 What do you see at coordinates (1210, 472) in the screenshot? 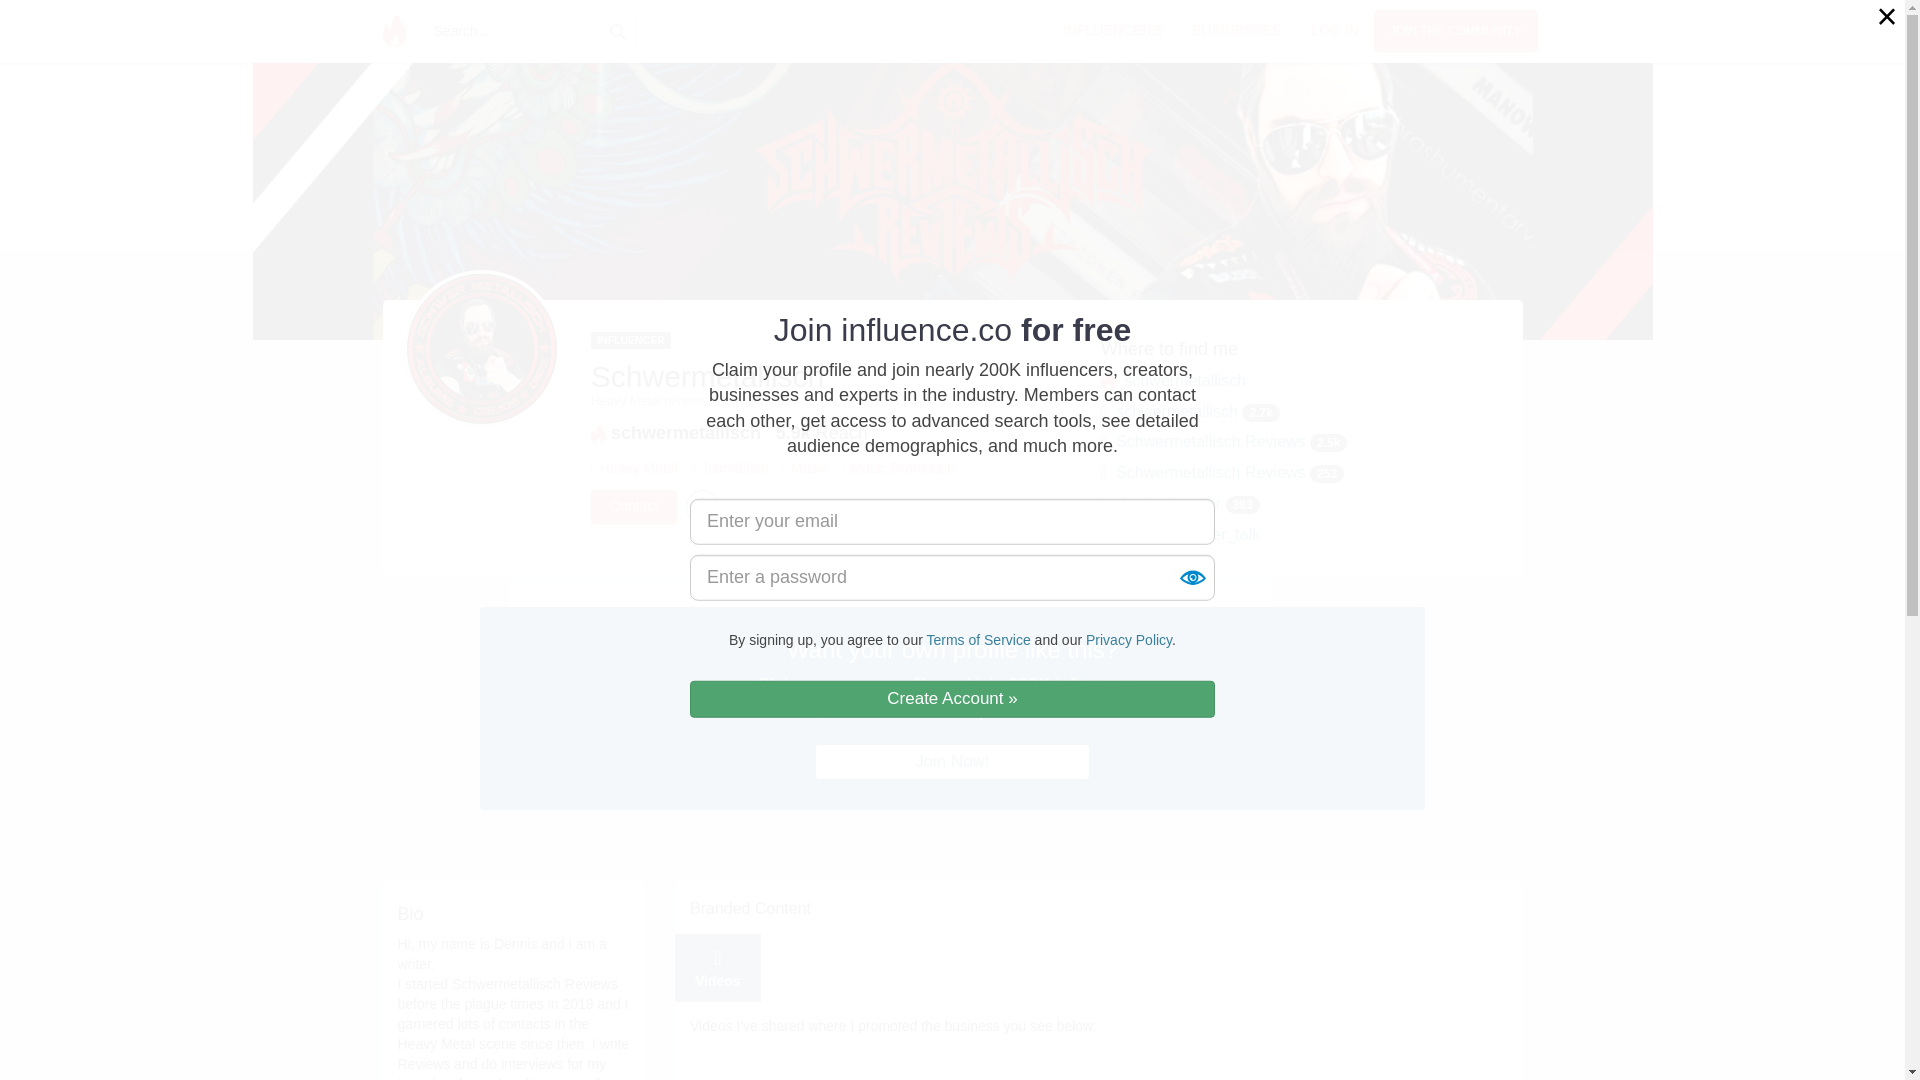
I see `Schwermetallisch Reviews` at bounding box center [1210, 472].